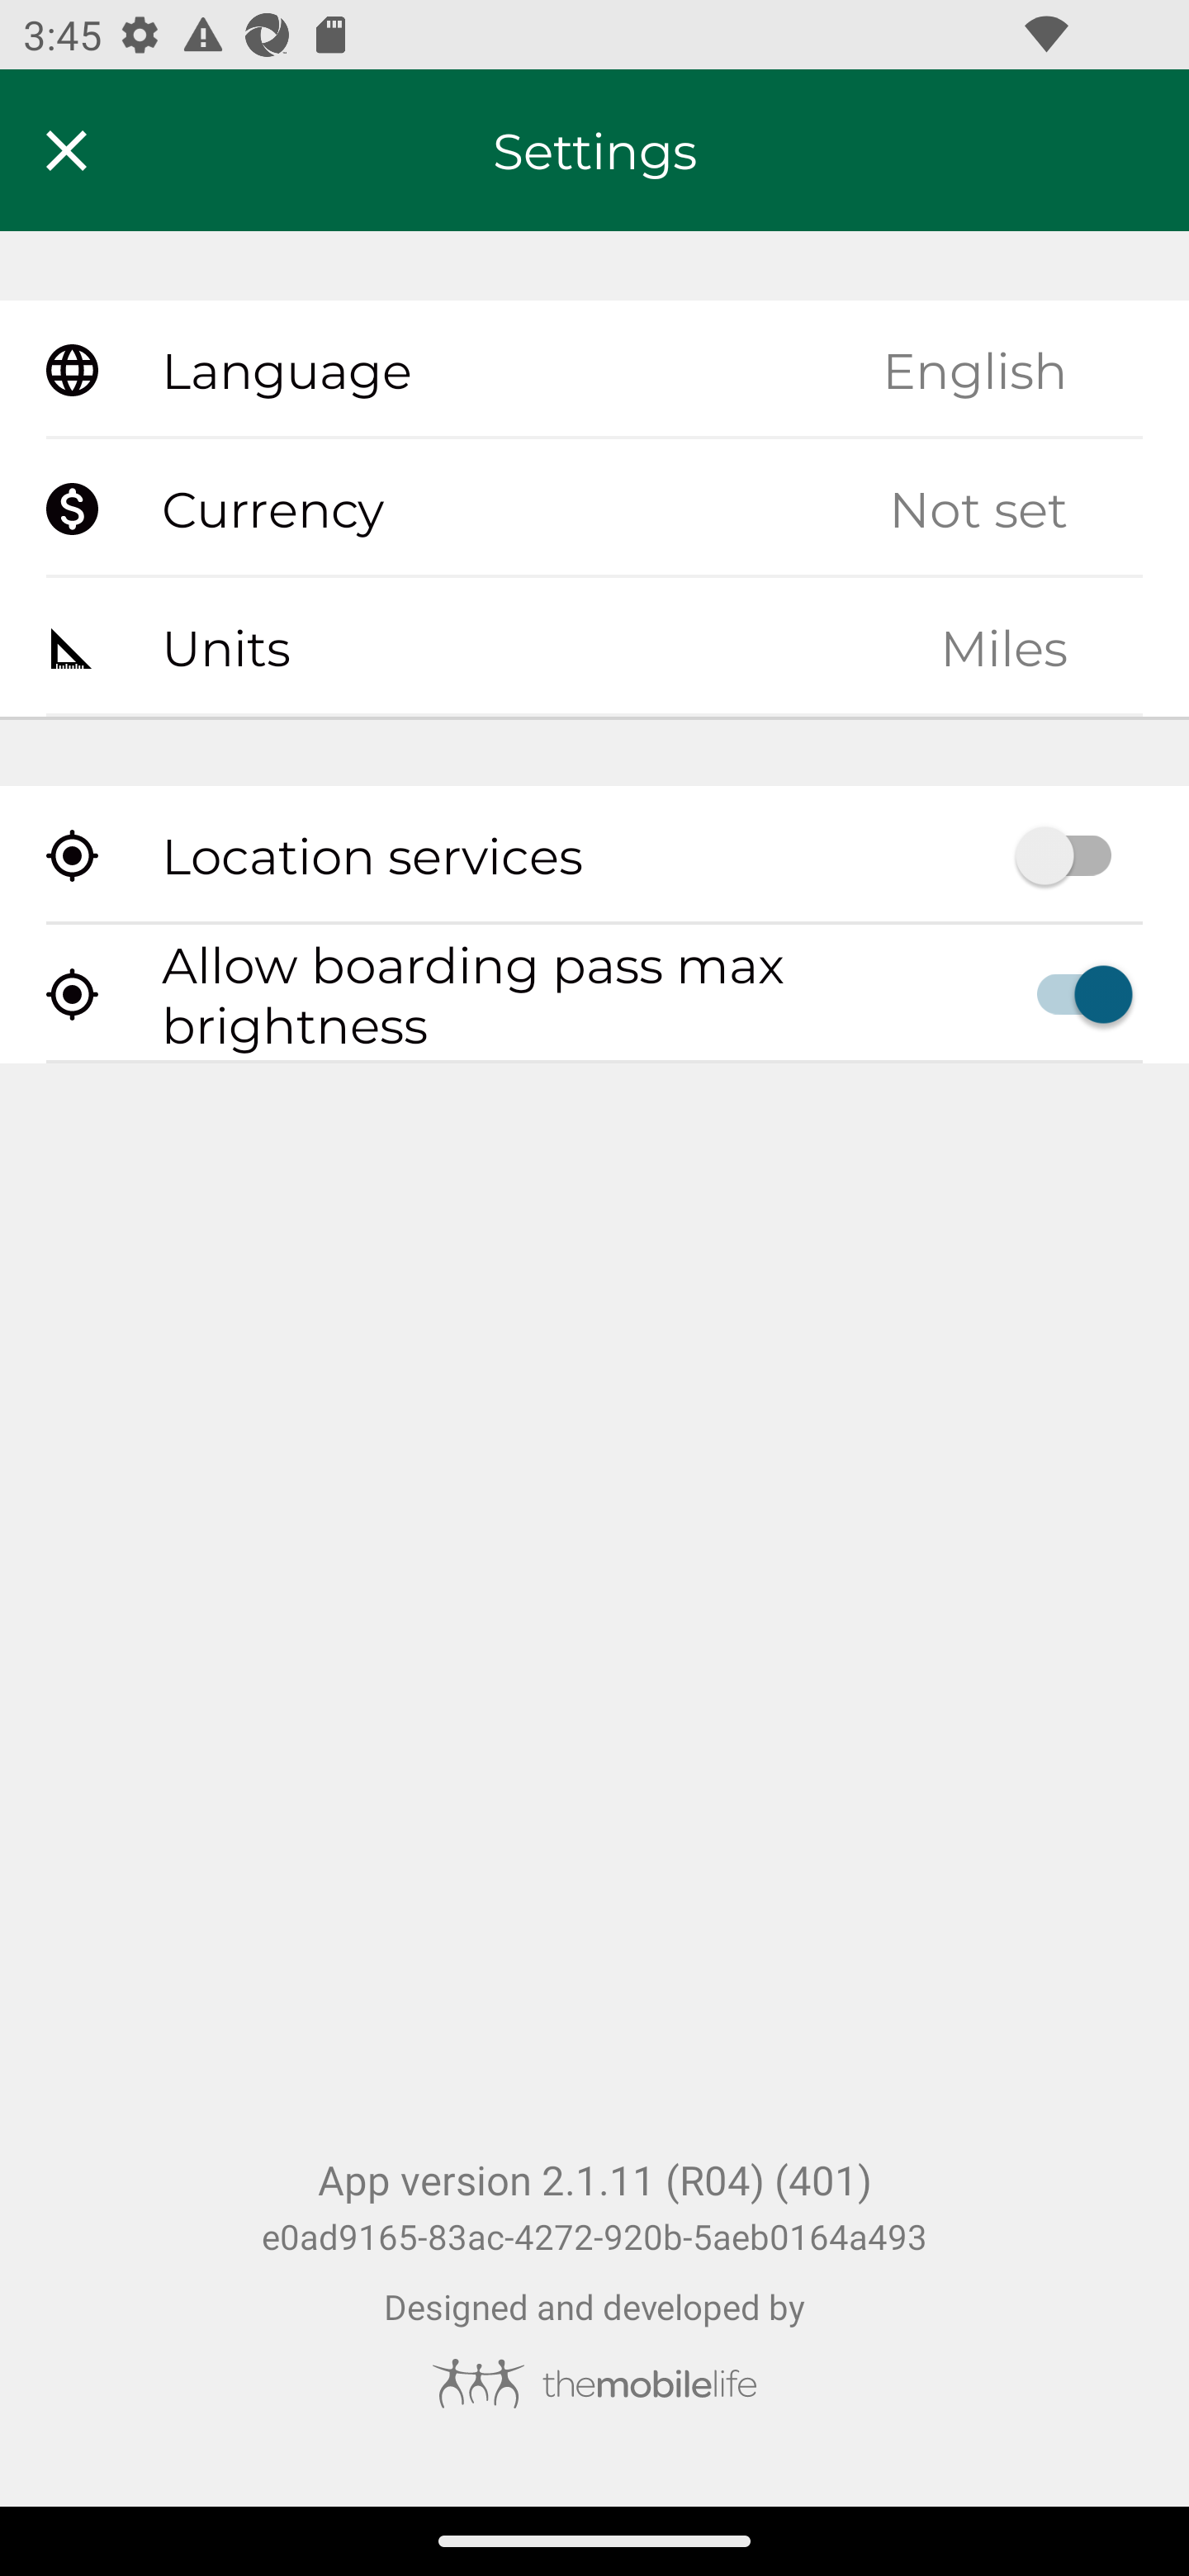 Image resolution: width=1189 pixels, height=2576 pixels. I want to click on Allow boarding pass max brightness, so click(594, 994).